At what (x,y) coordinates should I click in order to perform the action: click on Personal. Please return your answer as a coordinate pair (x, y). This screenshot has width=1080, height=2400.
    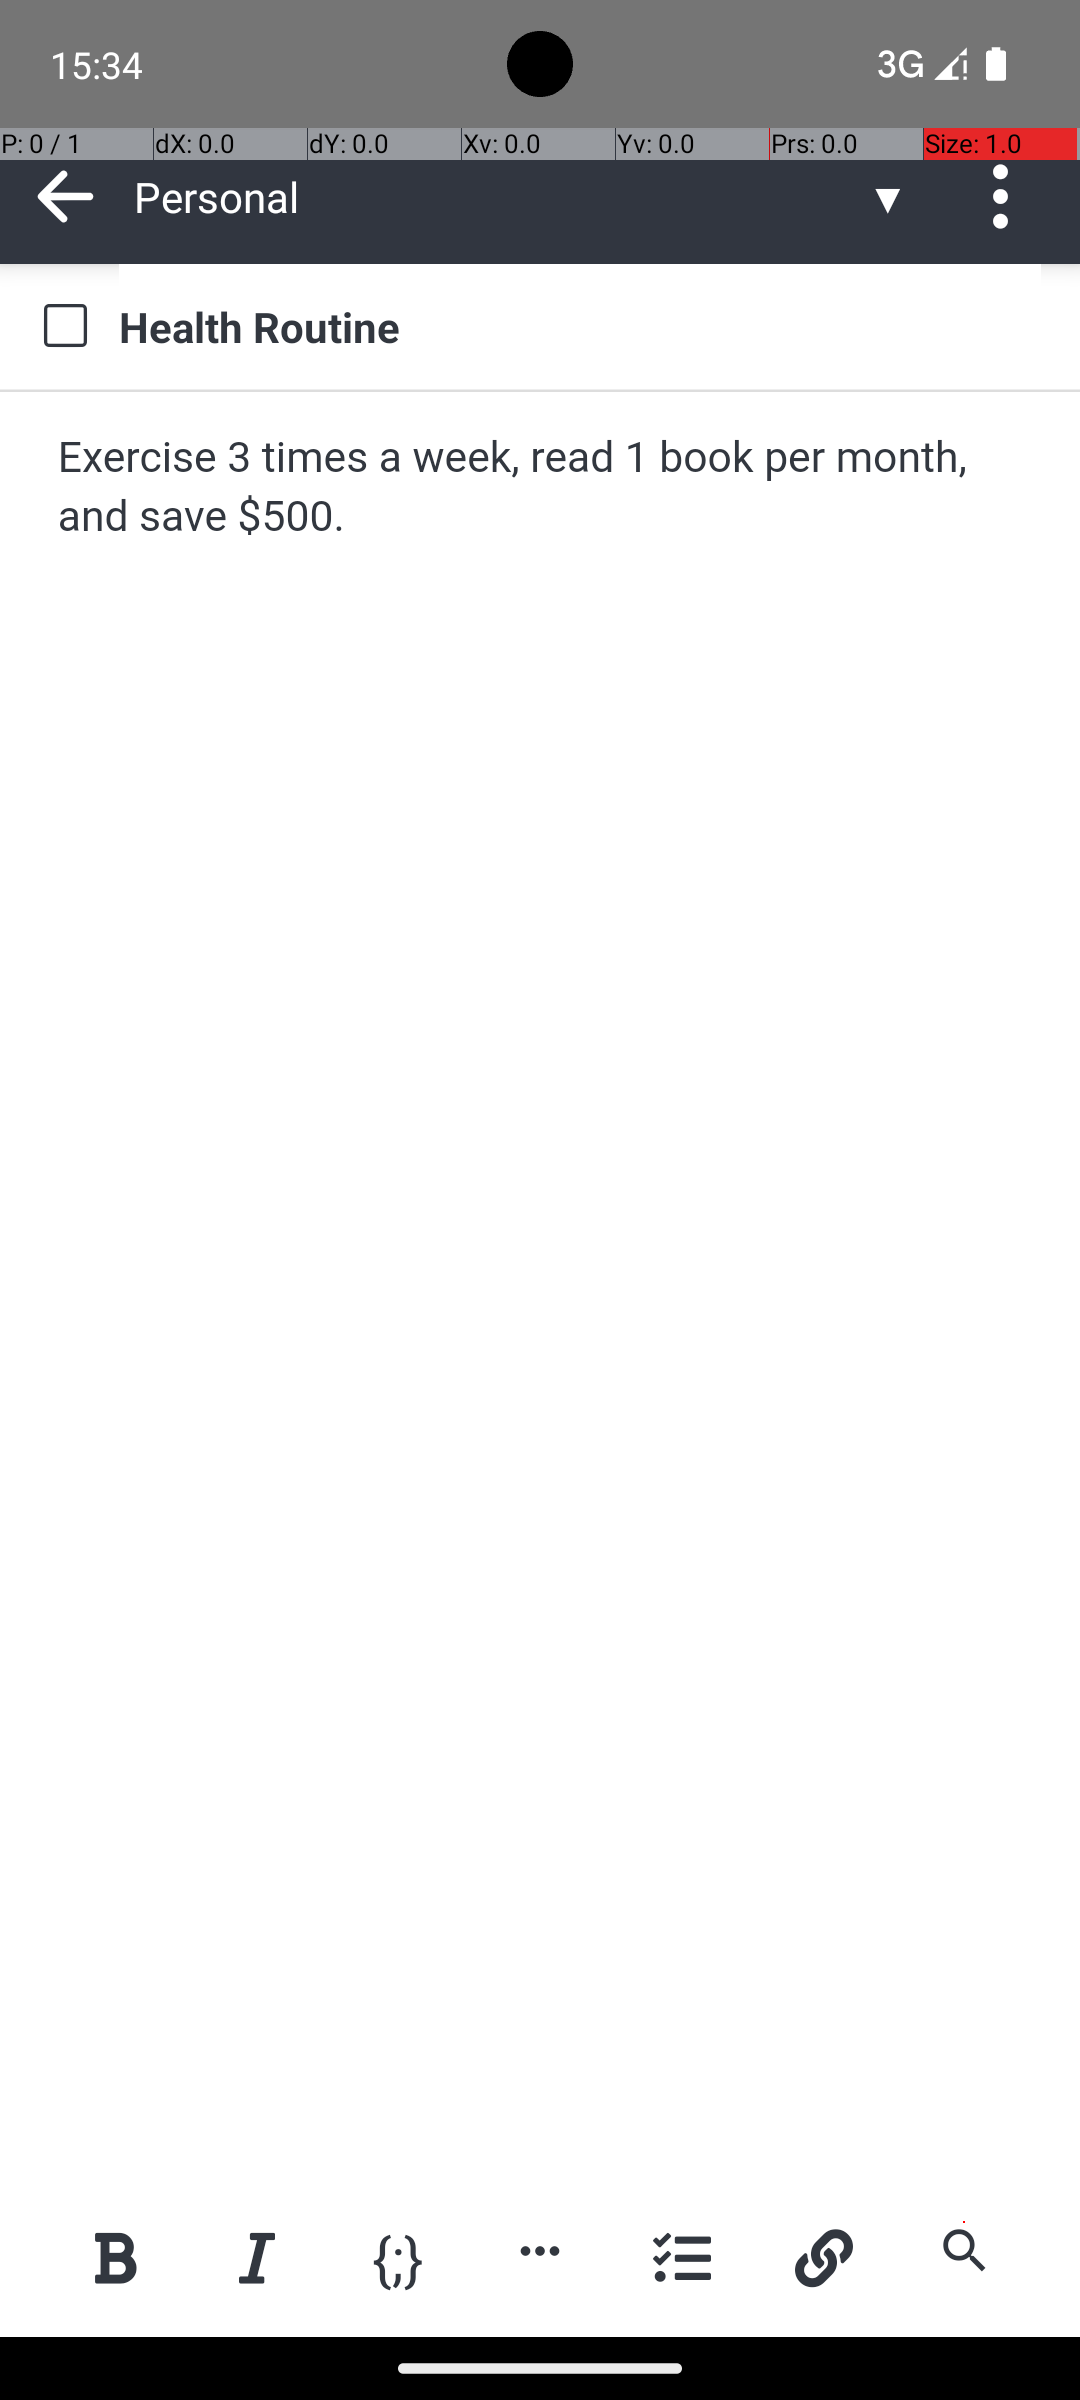
    Looking at the image, I should click on (500, 196).